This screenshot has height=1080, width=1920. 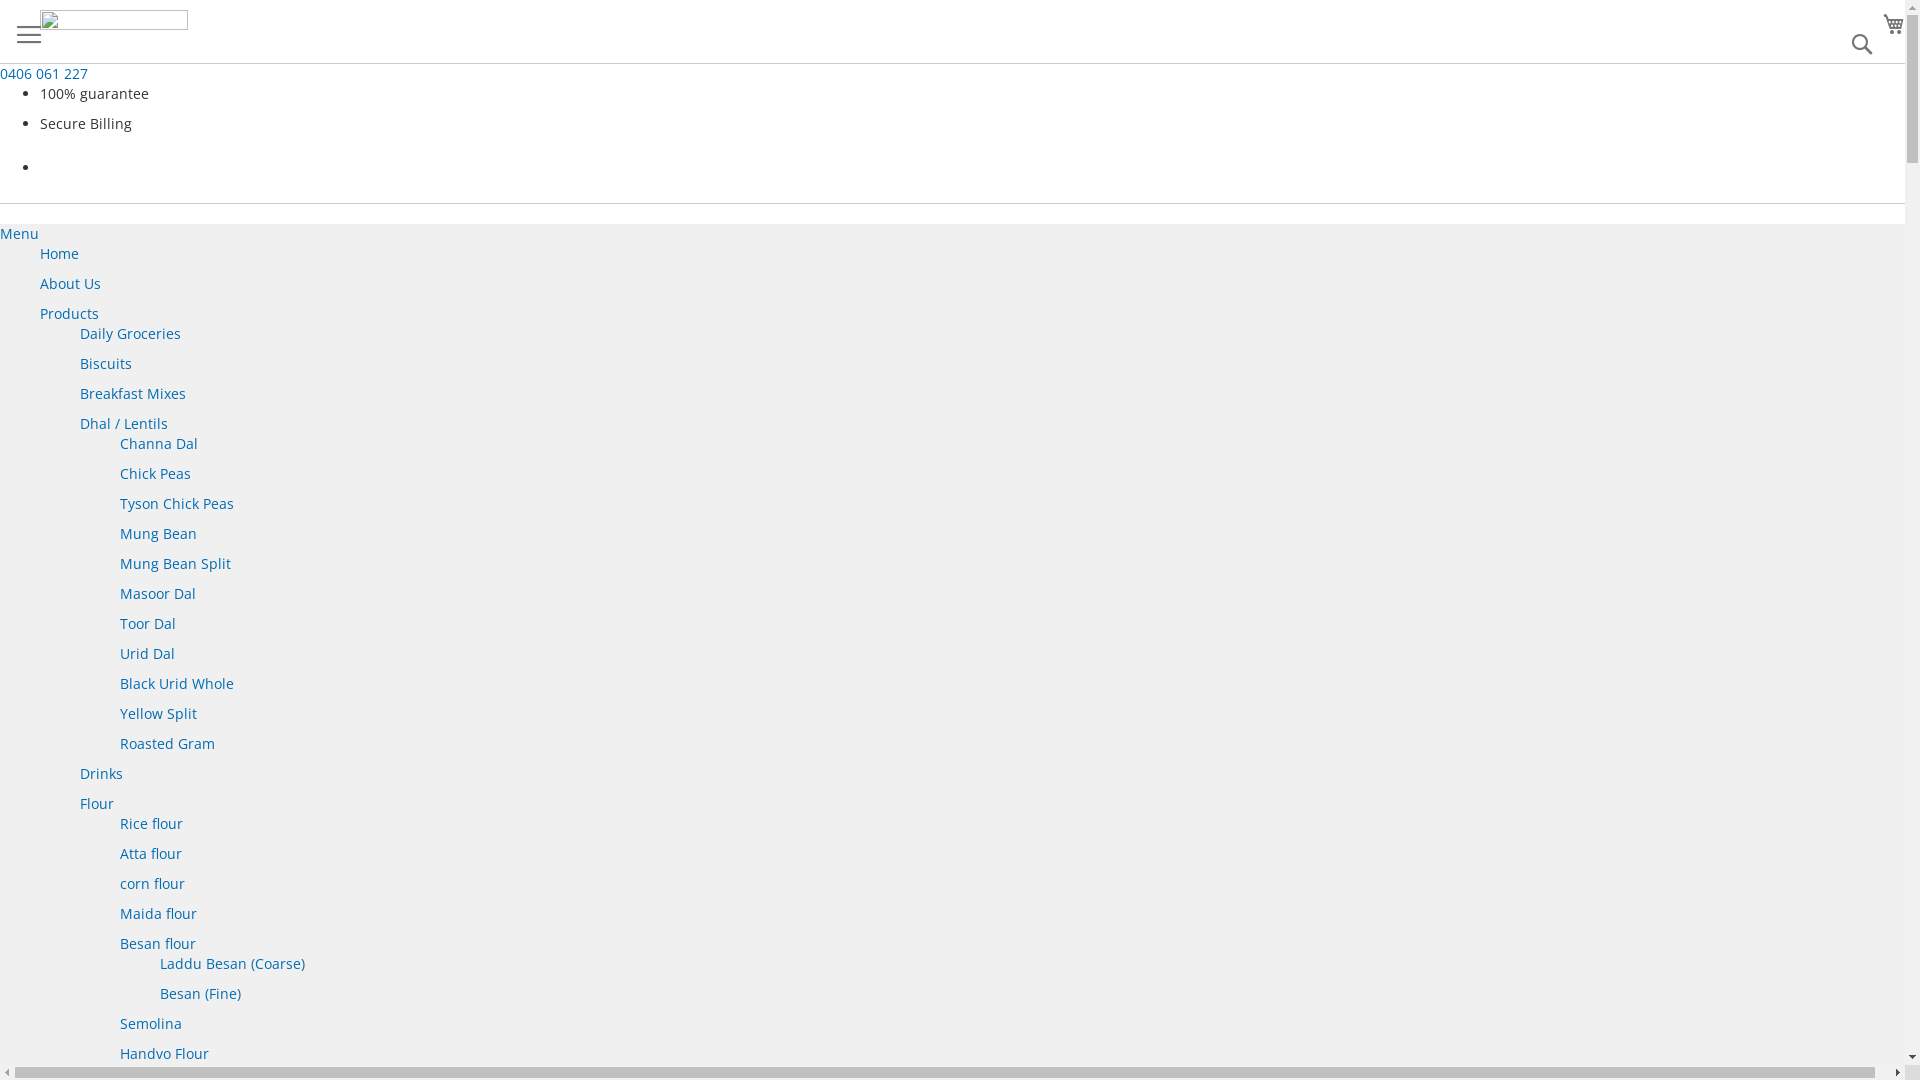 What do you see at coordinates (158, 944) in the screenshot?
I see `Besan flour` at bounding box center [158, 944].